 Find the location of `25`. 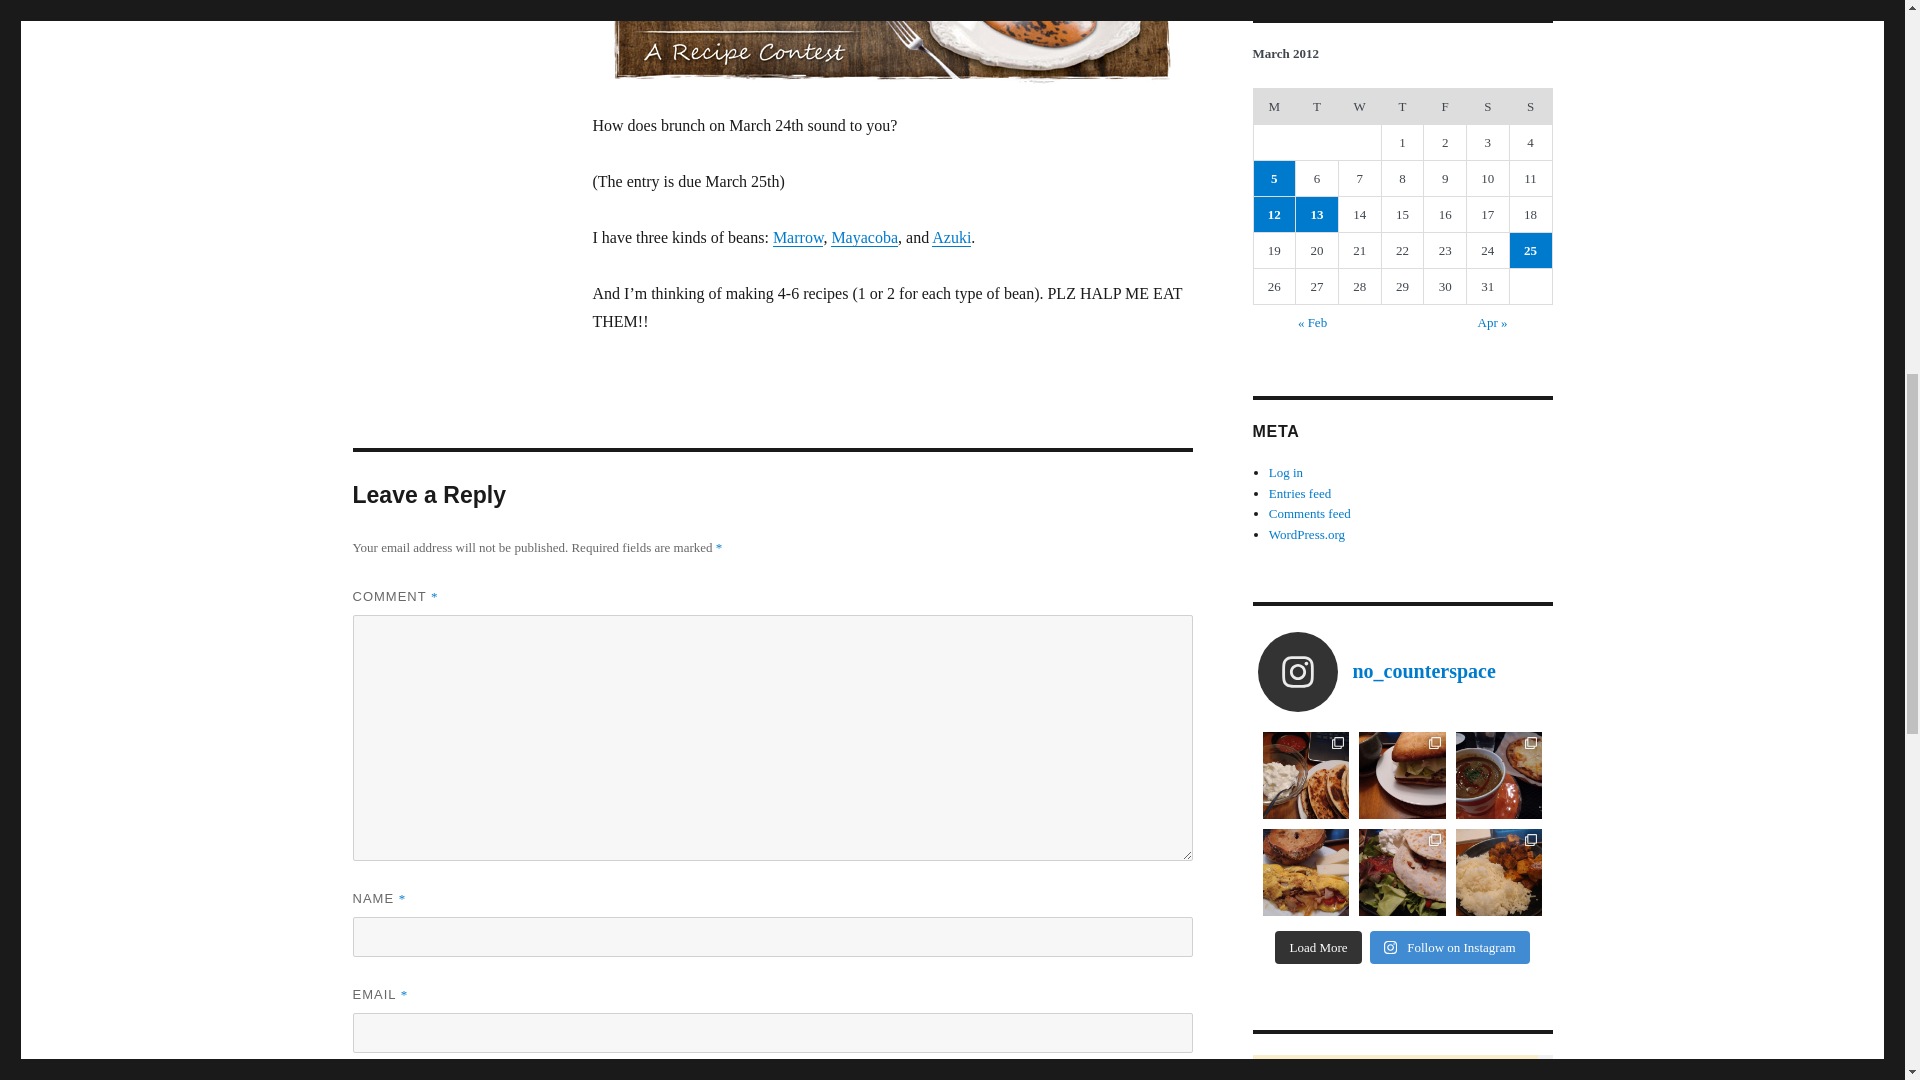

25 is located at coordinates (1530, 250).